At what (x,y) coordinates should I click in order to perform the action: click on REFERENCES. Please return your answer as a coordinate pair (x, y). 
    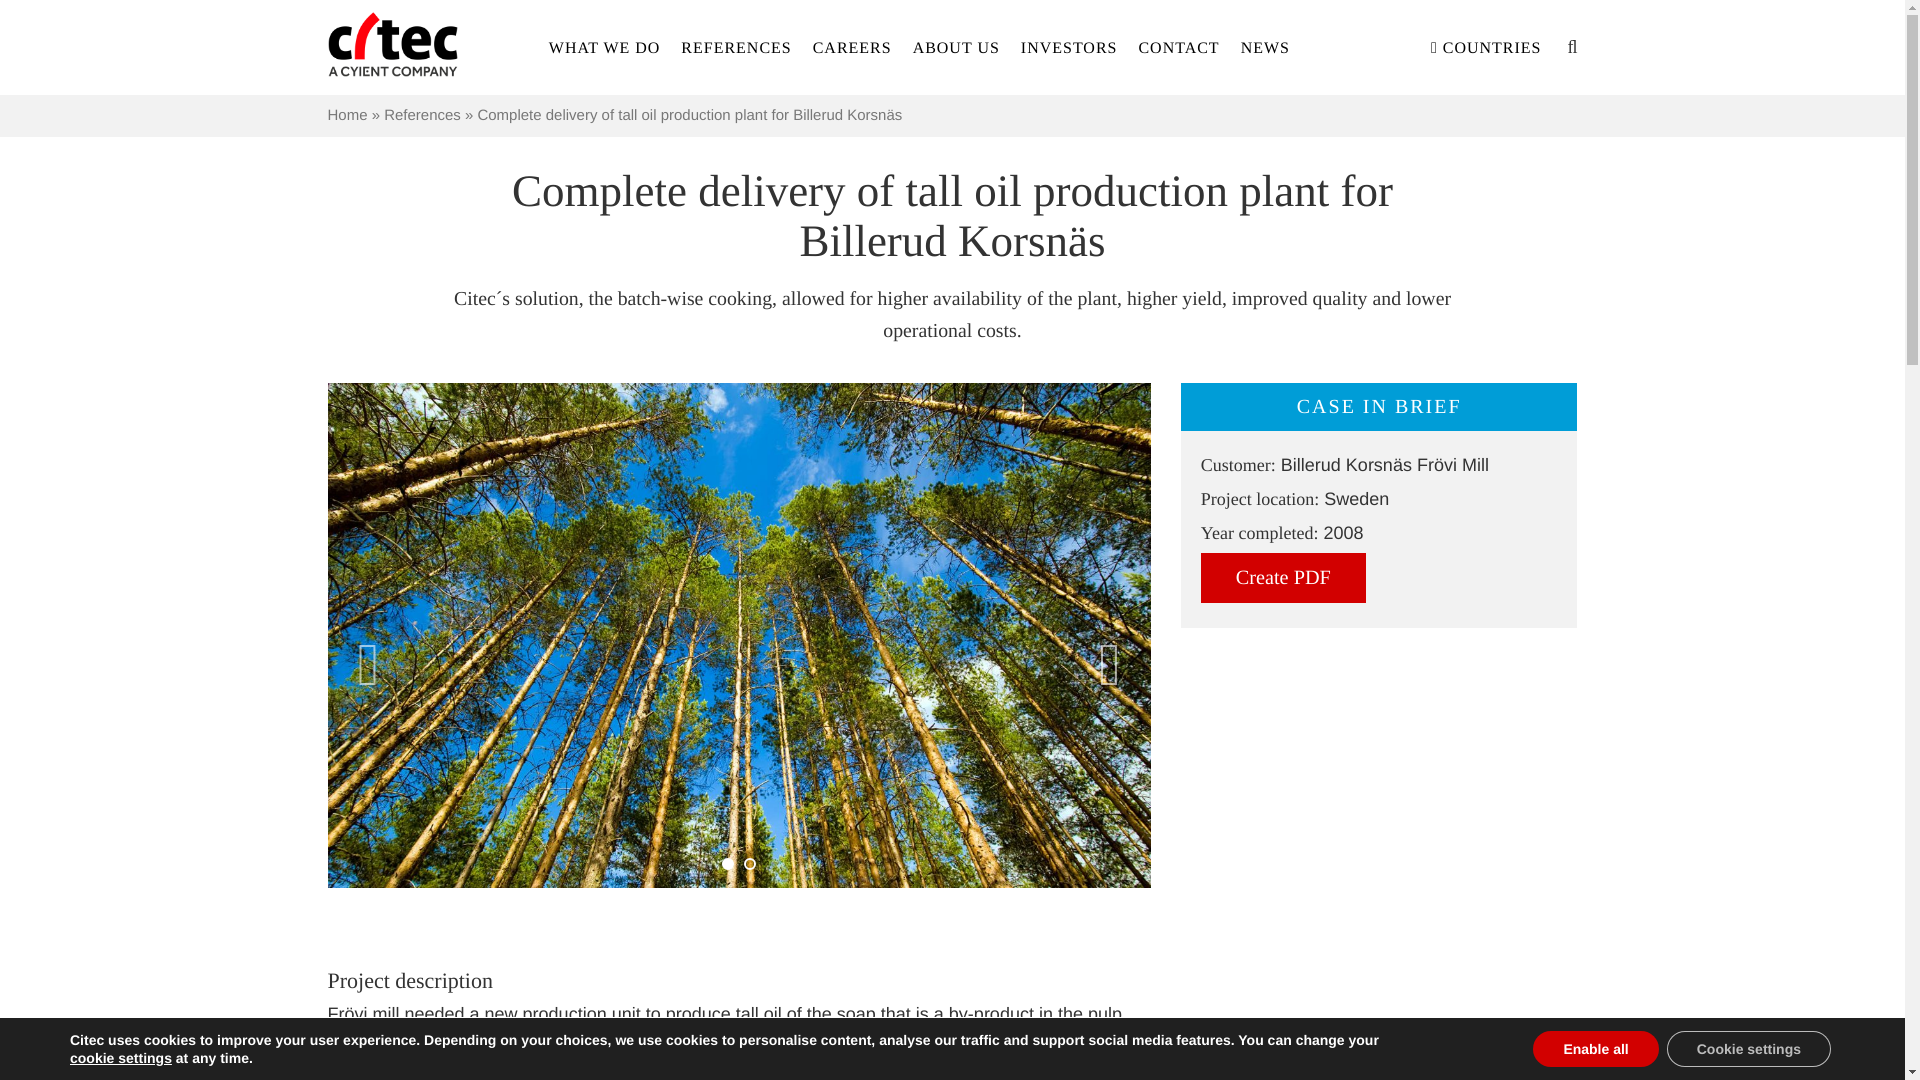
    Looking at the image, I should click on (736, 44).